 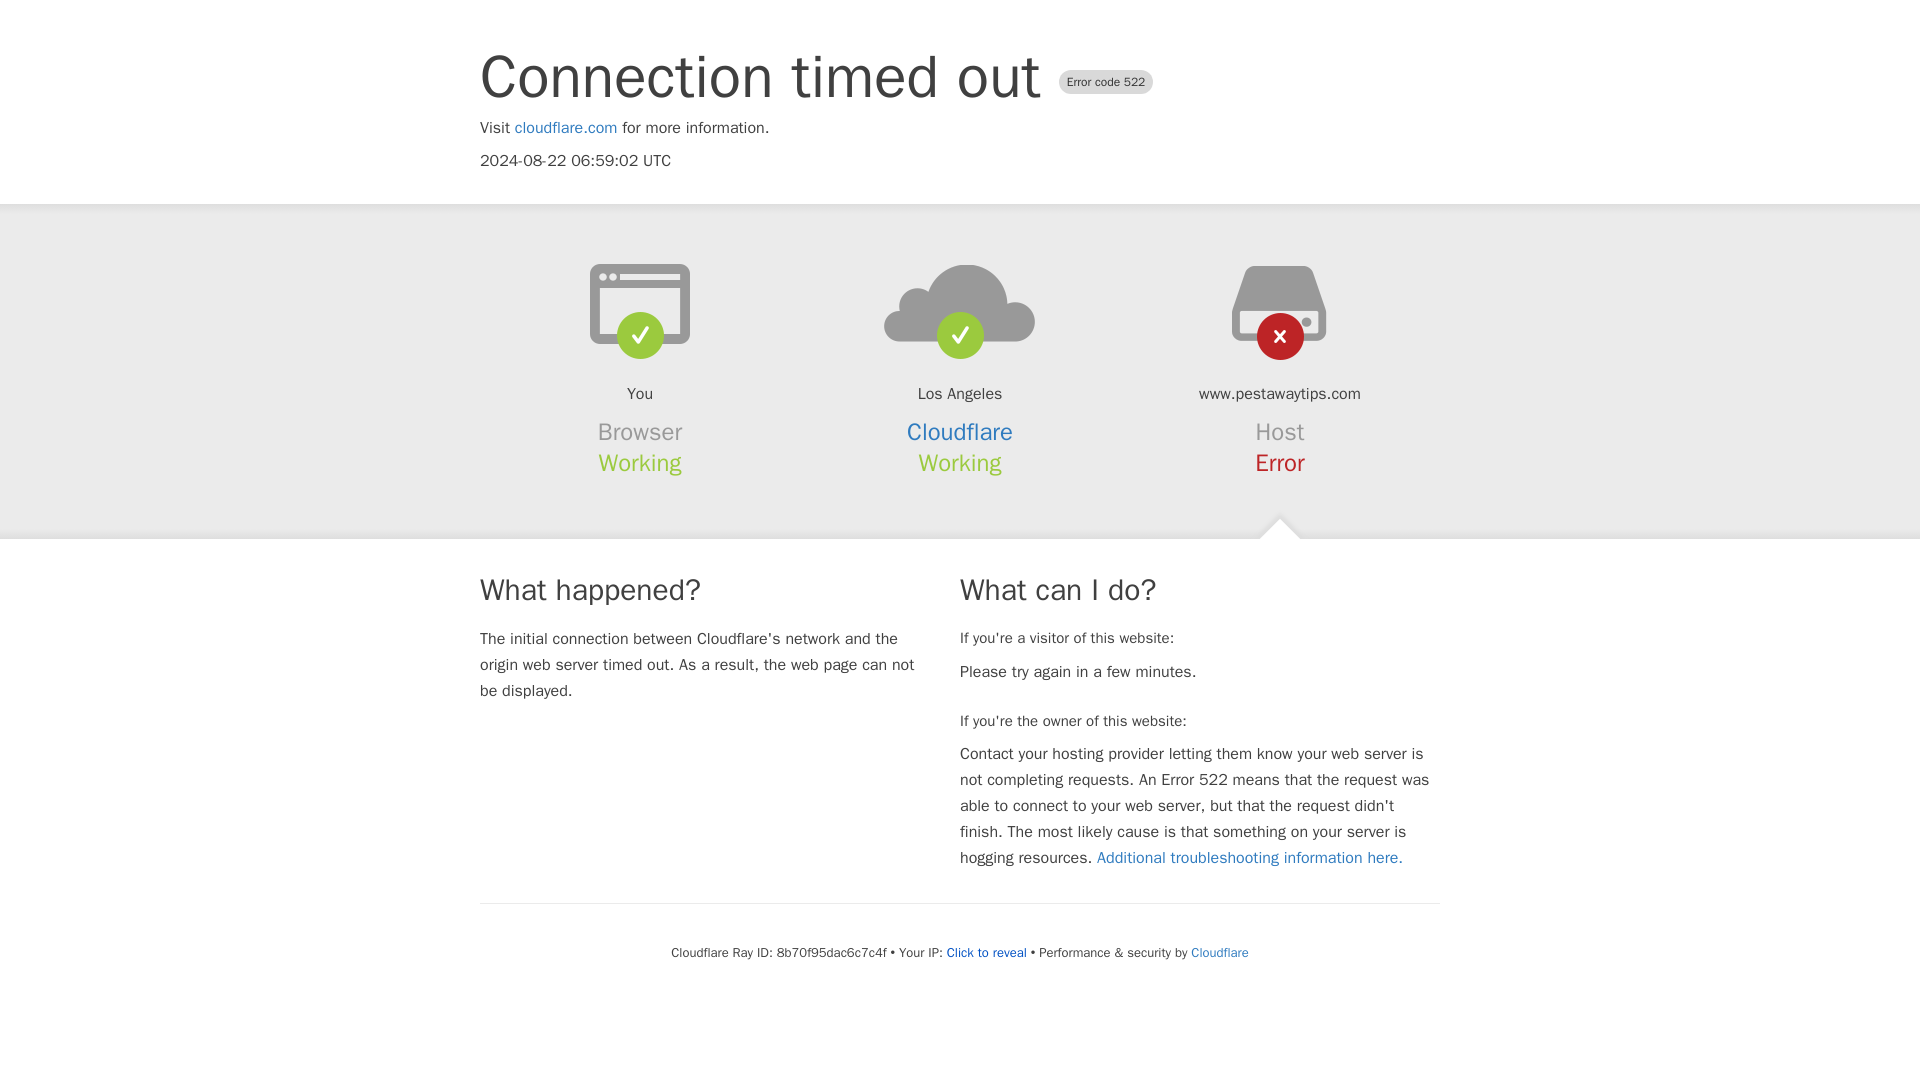 I want to click on cloudflare.com, so click(x=566, y=128).